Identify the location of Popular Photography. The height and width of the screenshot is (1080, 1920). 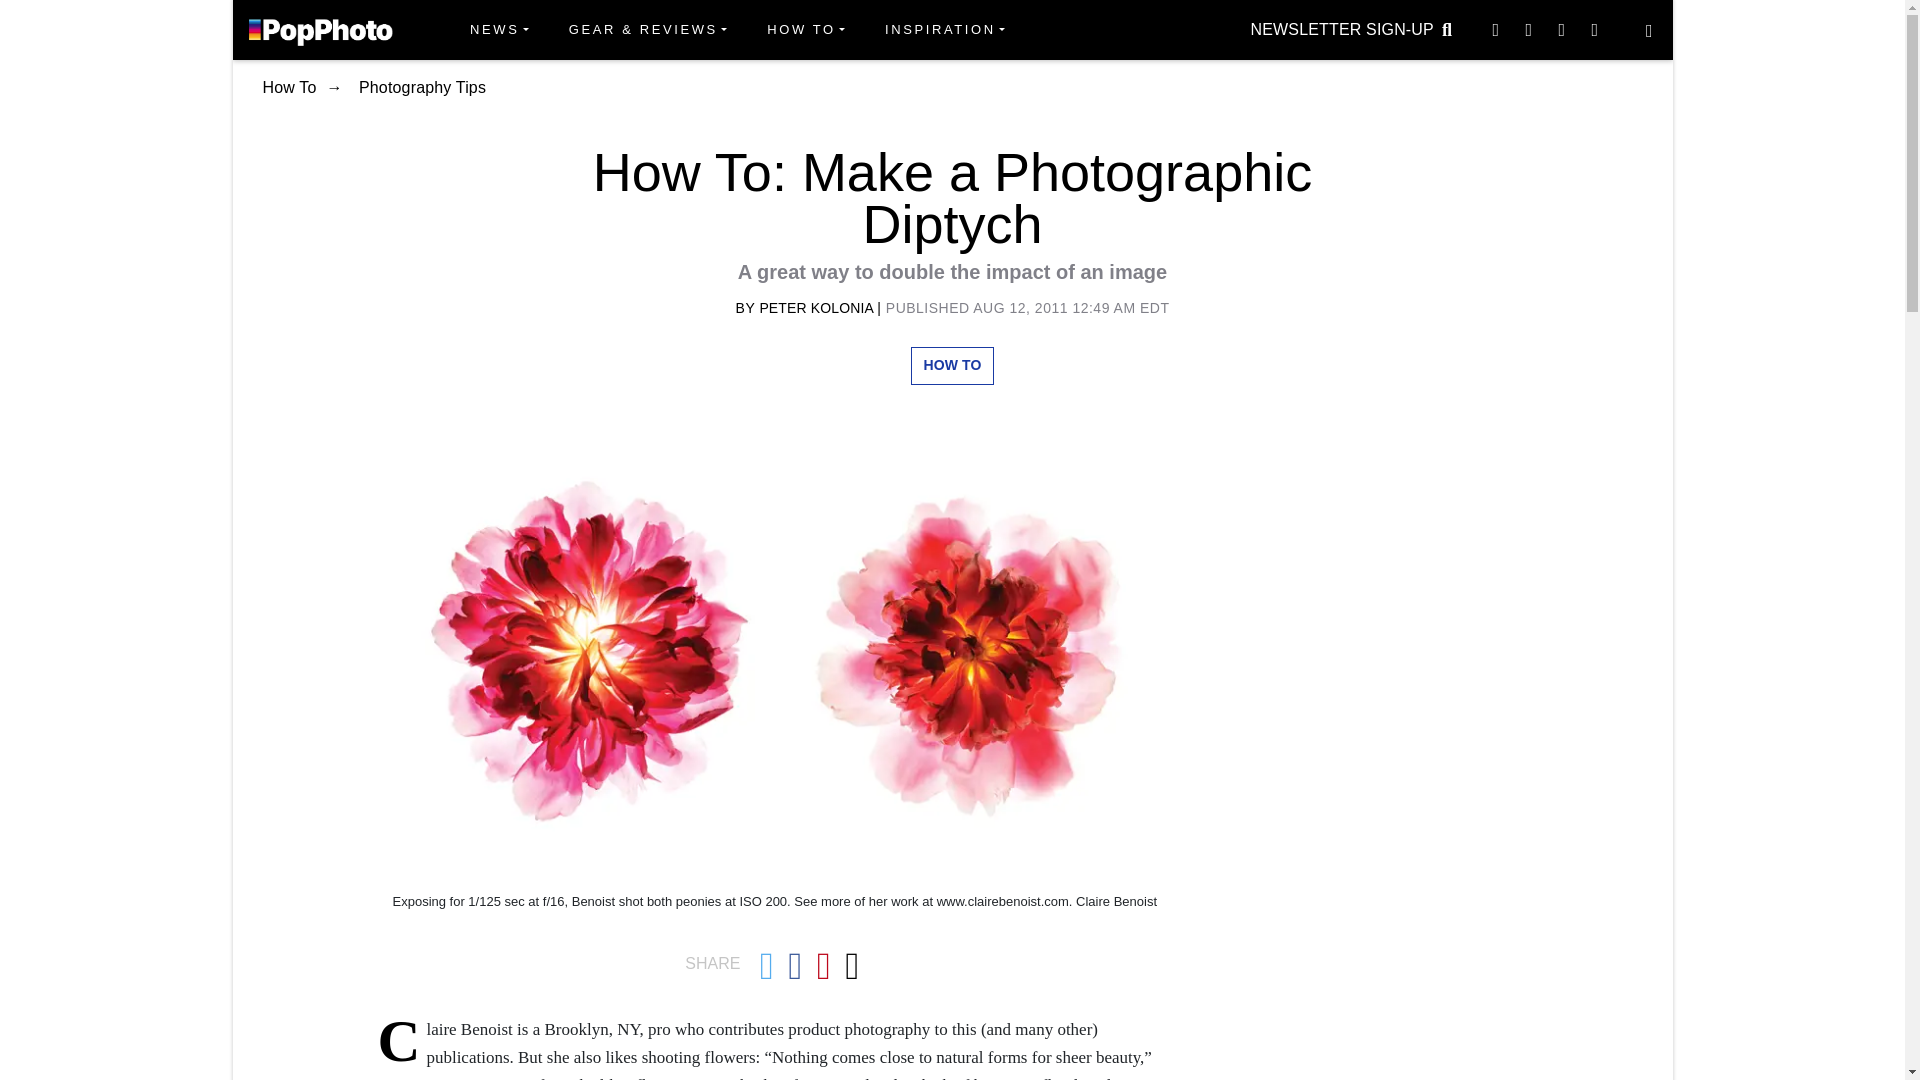
(320, 29).